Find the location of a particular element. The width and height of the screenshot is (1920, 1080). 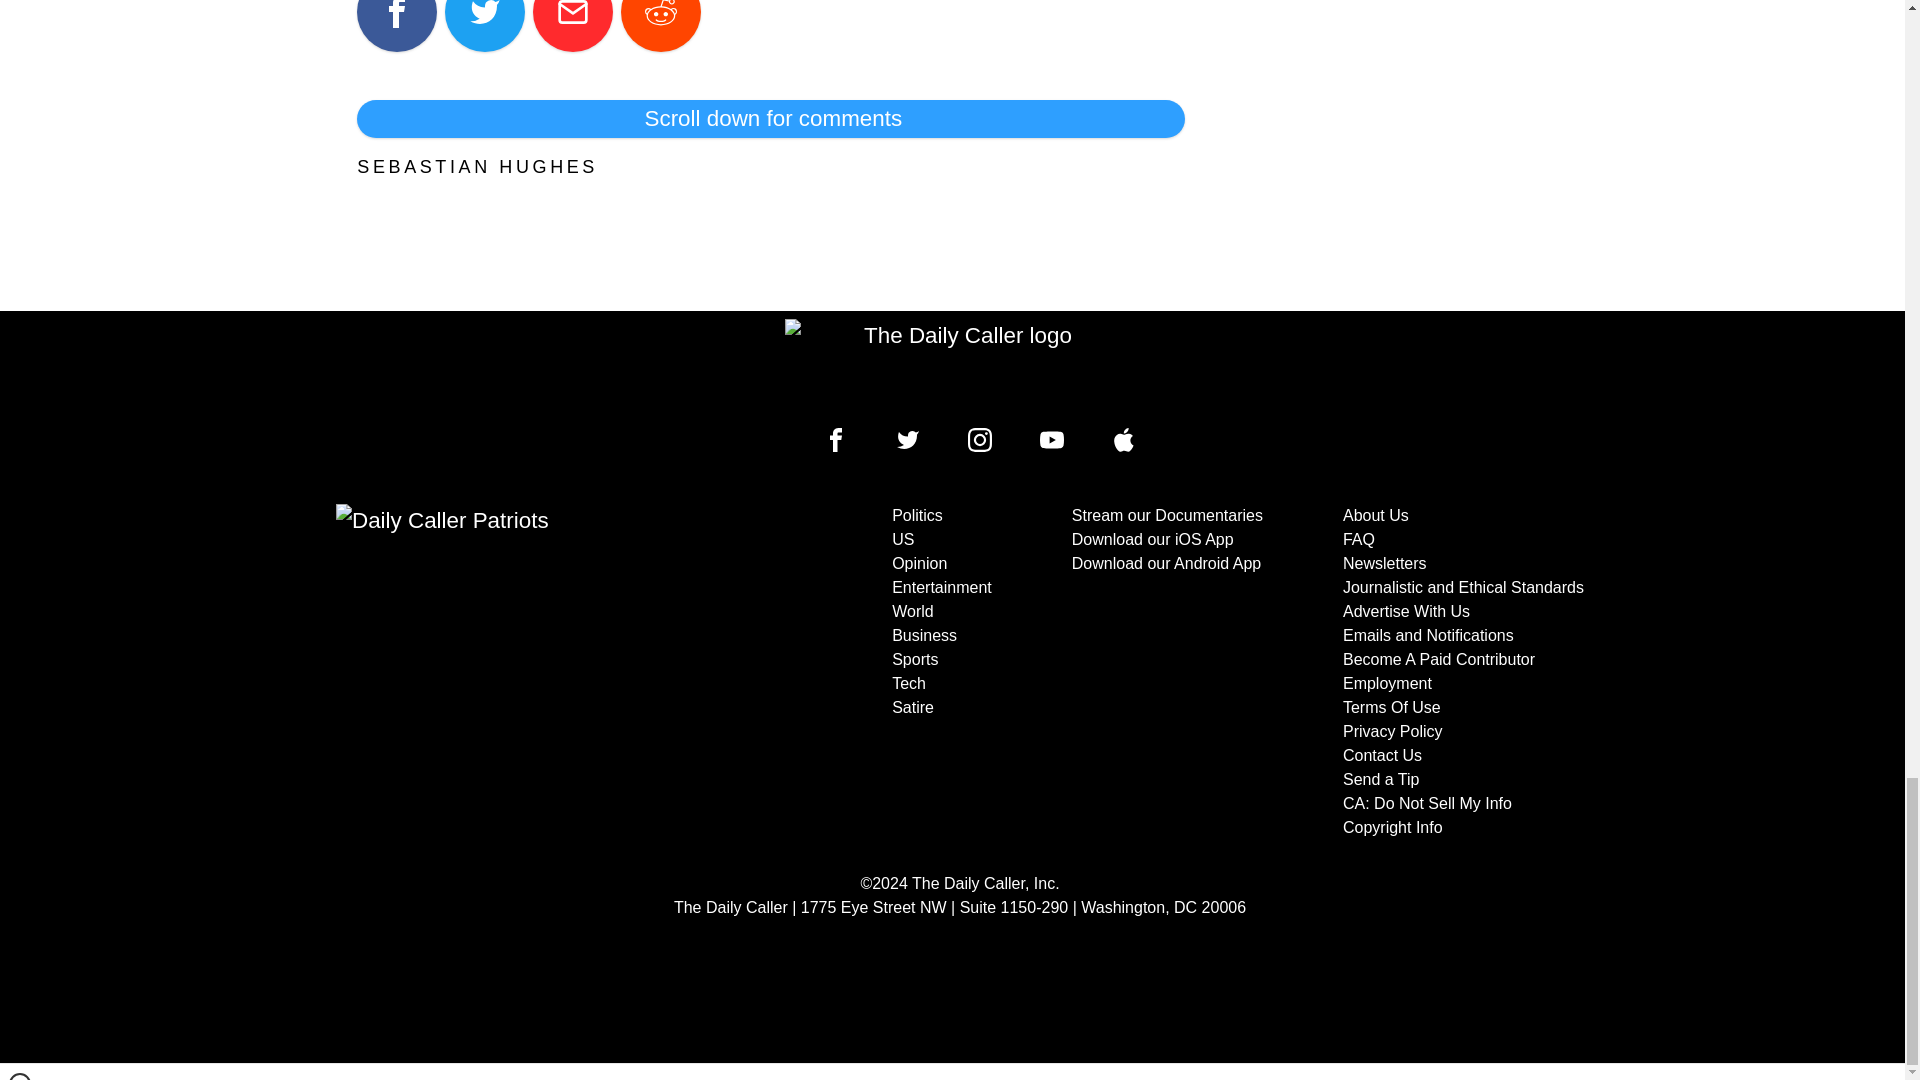

Daily Caller Twitter is located at coordinates (908, 440).